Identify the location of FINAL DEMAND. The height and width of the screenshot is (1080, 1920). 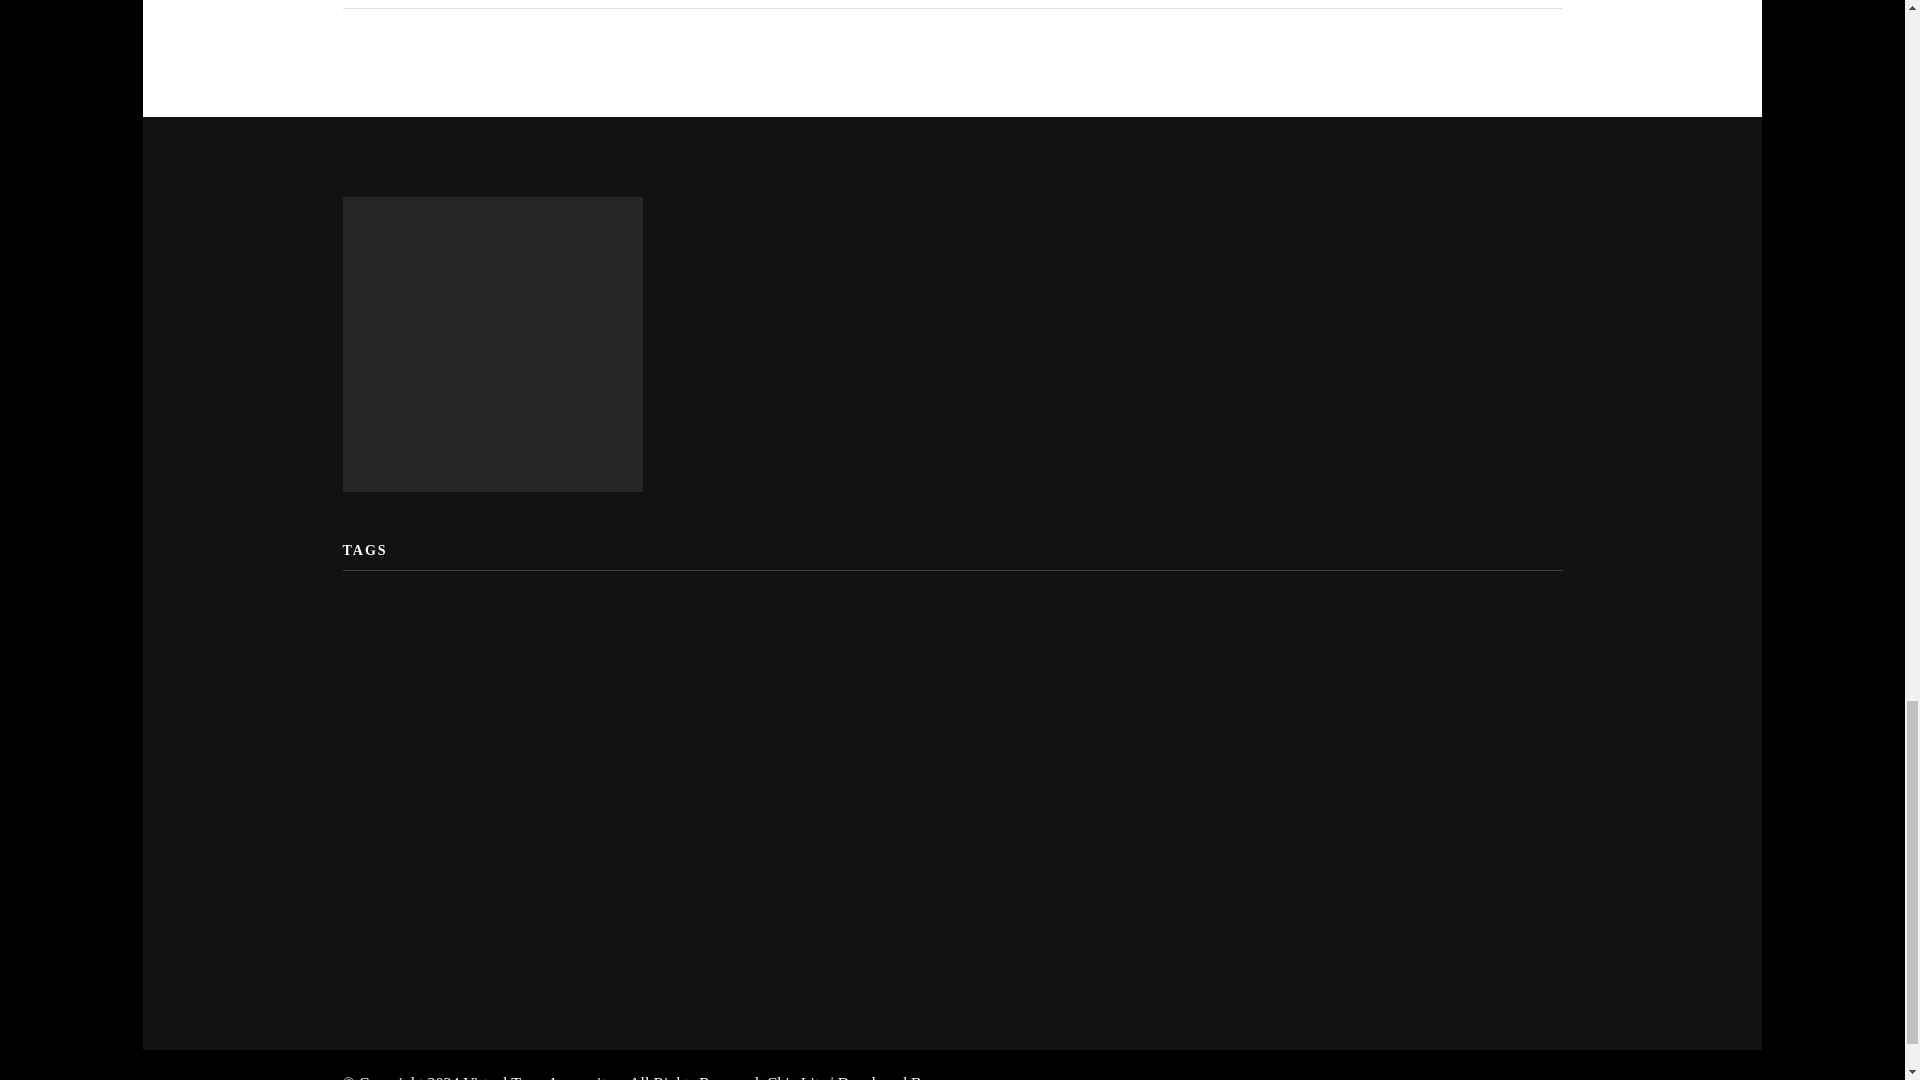
(589, 720).